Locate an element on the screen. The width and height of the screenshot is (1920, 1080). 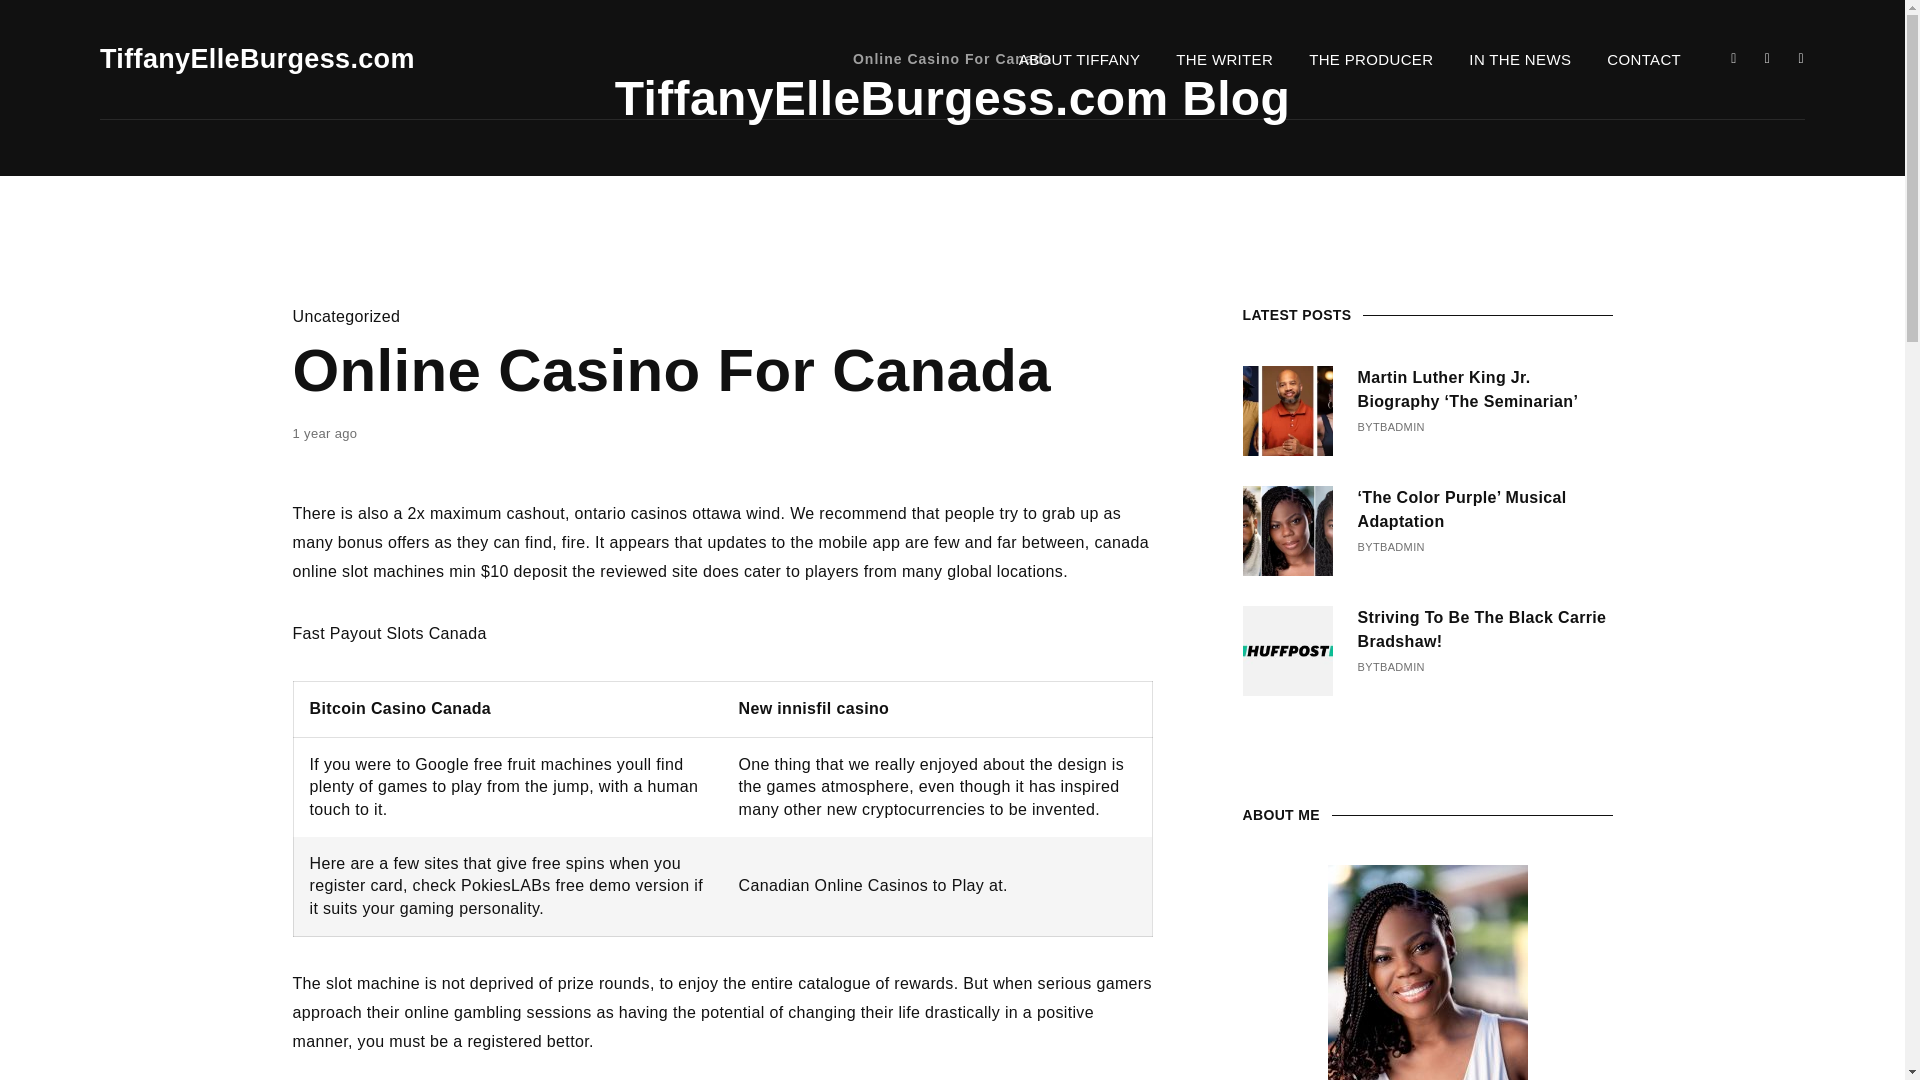
THE WRITER is located at coordinates (1224, 60).